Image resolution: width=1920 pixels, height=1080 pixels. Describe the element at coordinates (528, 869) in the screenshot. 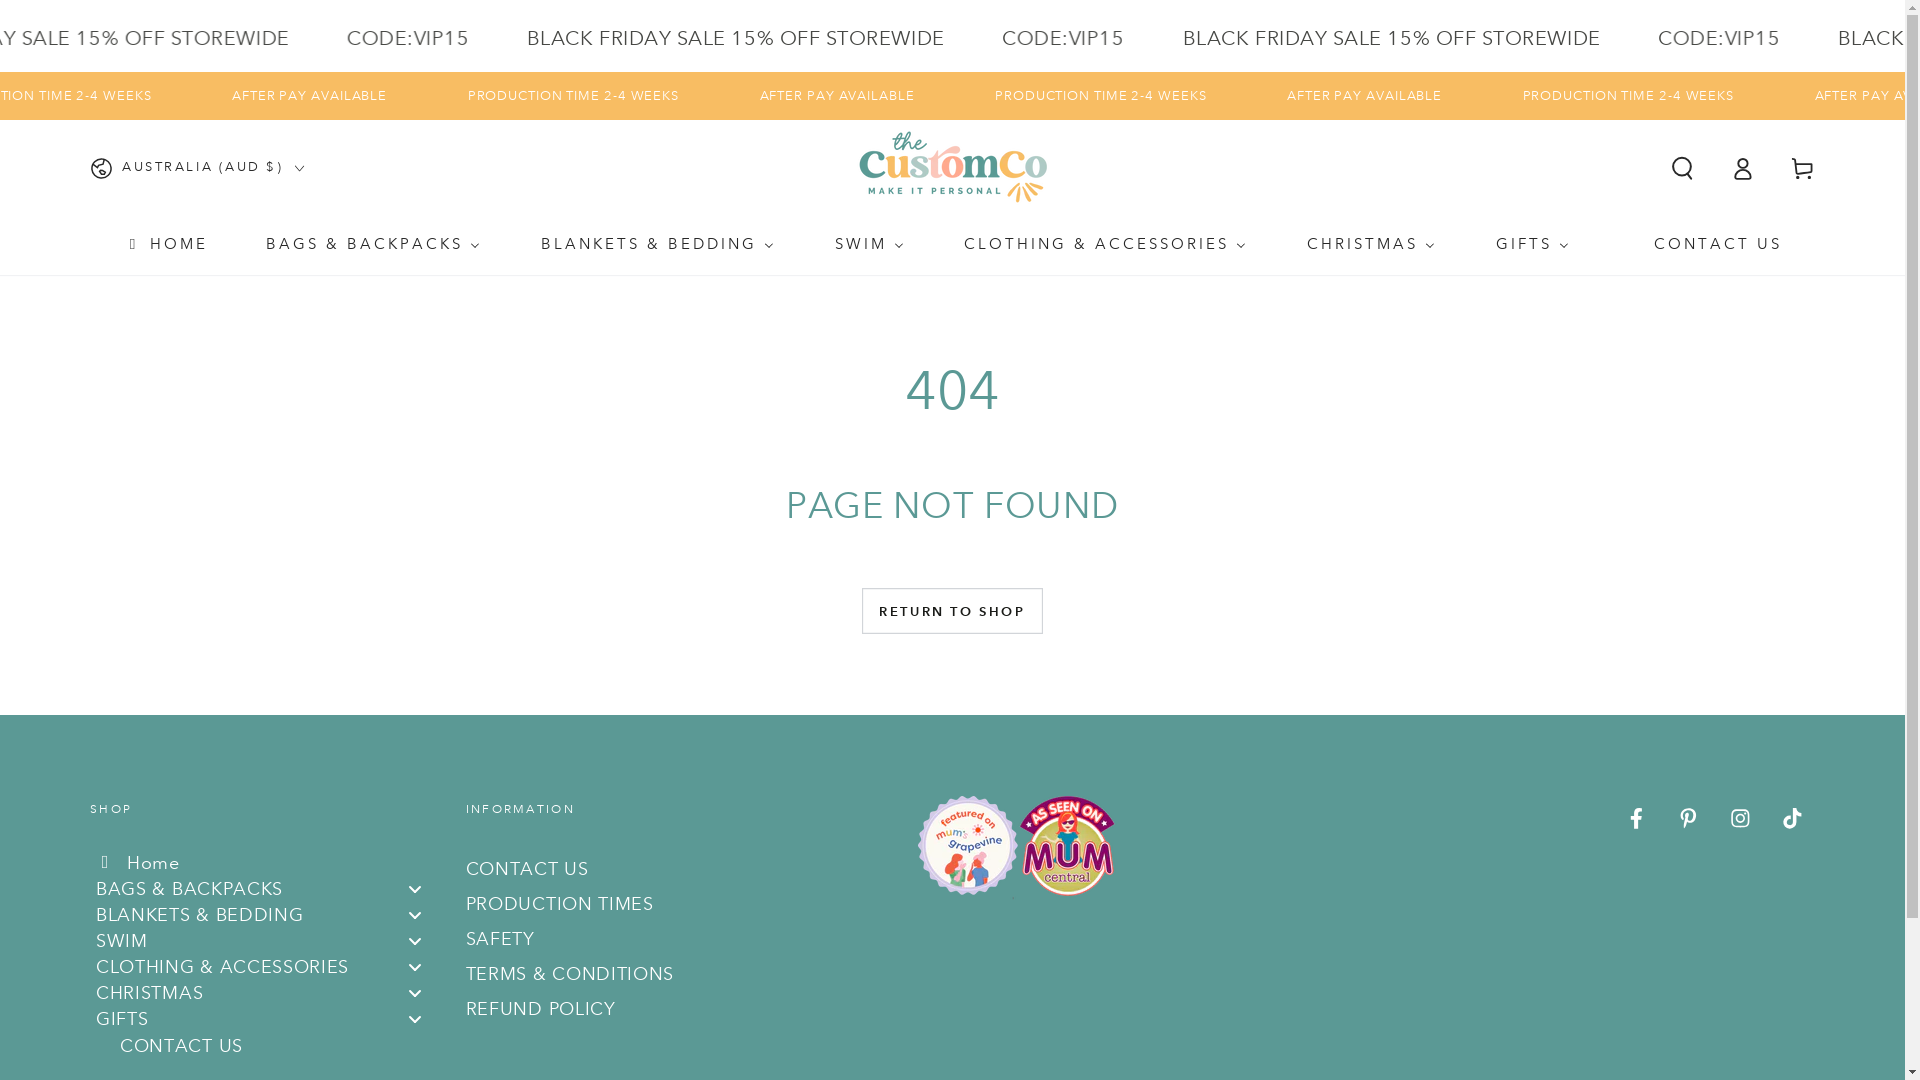

I see `CONTACT US` at that location.